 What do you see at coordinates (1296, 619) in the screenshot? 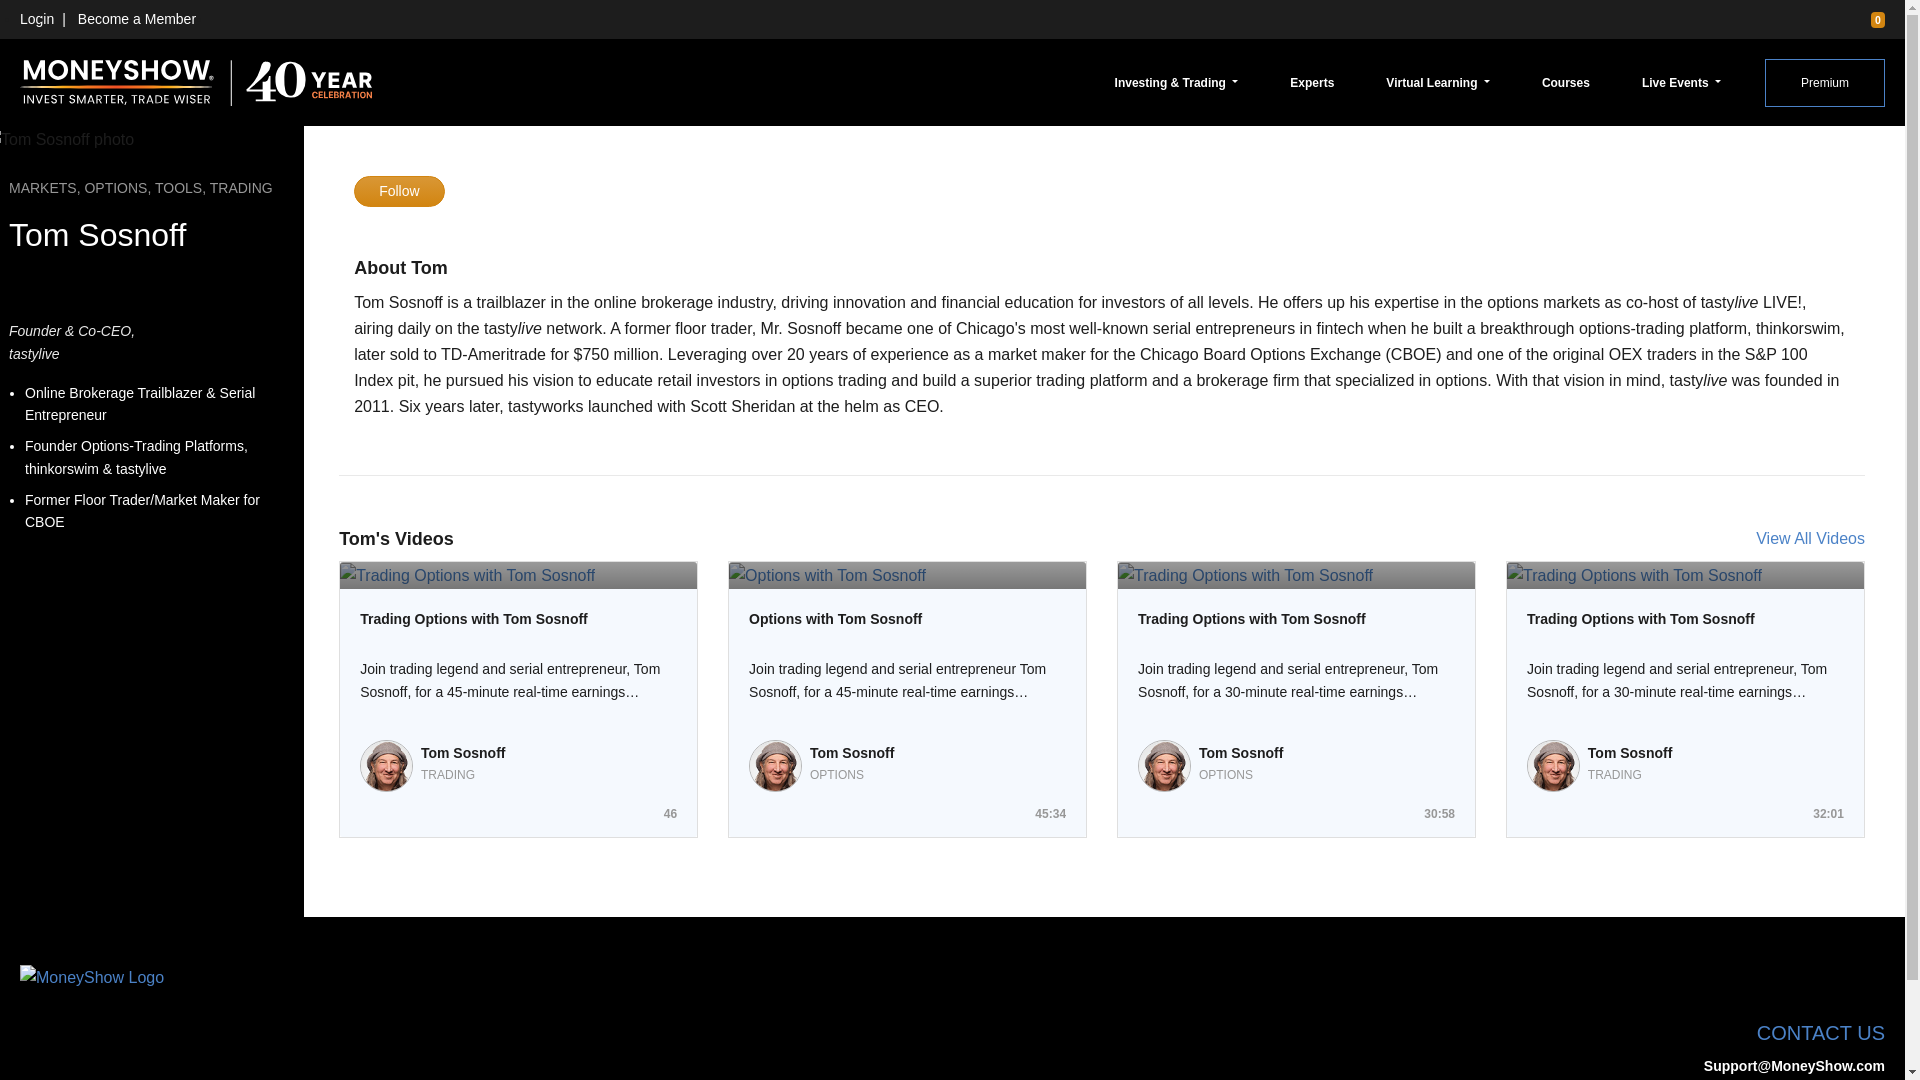
I see `Trading Options with Tom Sosnoff` at bounding box center [1296, 619].